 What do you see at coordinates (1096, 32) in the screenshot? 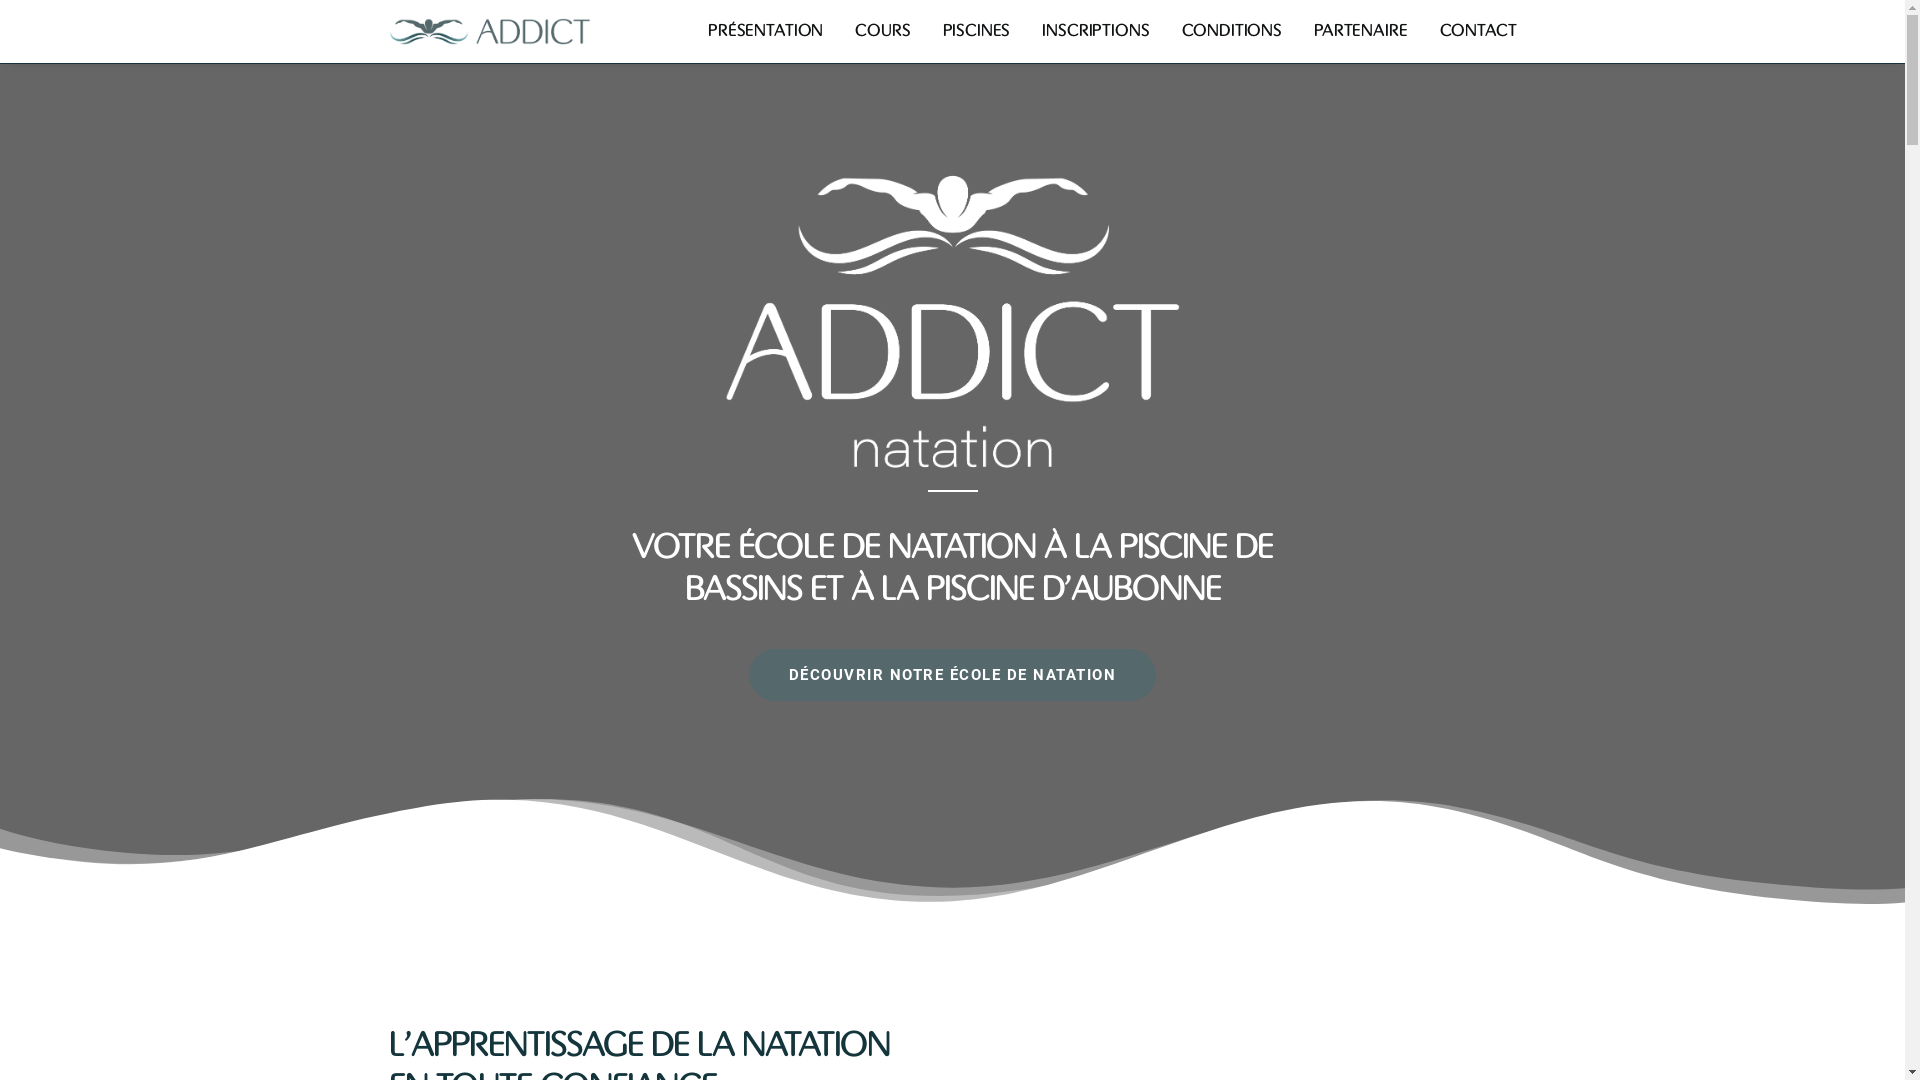
I see `INSCRIPTIONS` at bounding box center [1096, 32].